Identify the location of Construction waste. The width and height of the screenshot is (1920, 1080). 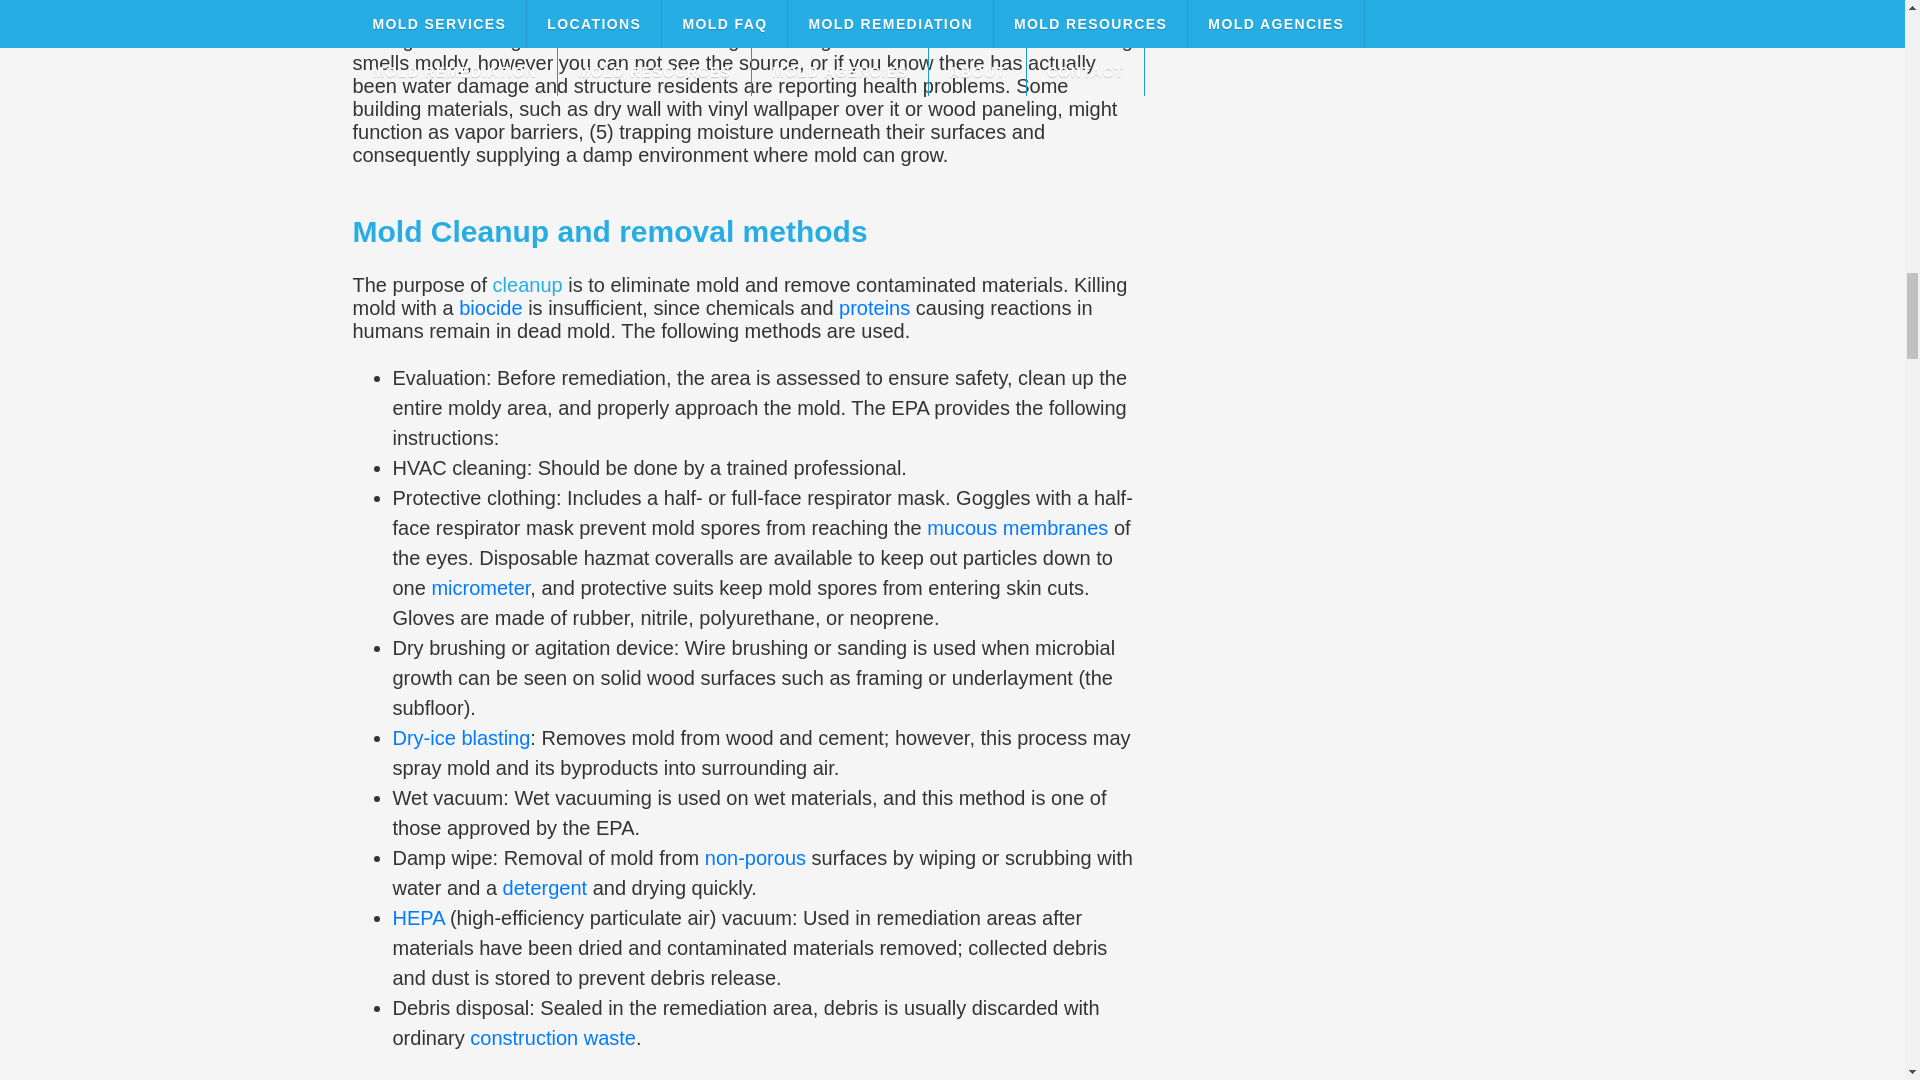
(552, 1038).